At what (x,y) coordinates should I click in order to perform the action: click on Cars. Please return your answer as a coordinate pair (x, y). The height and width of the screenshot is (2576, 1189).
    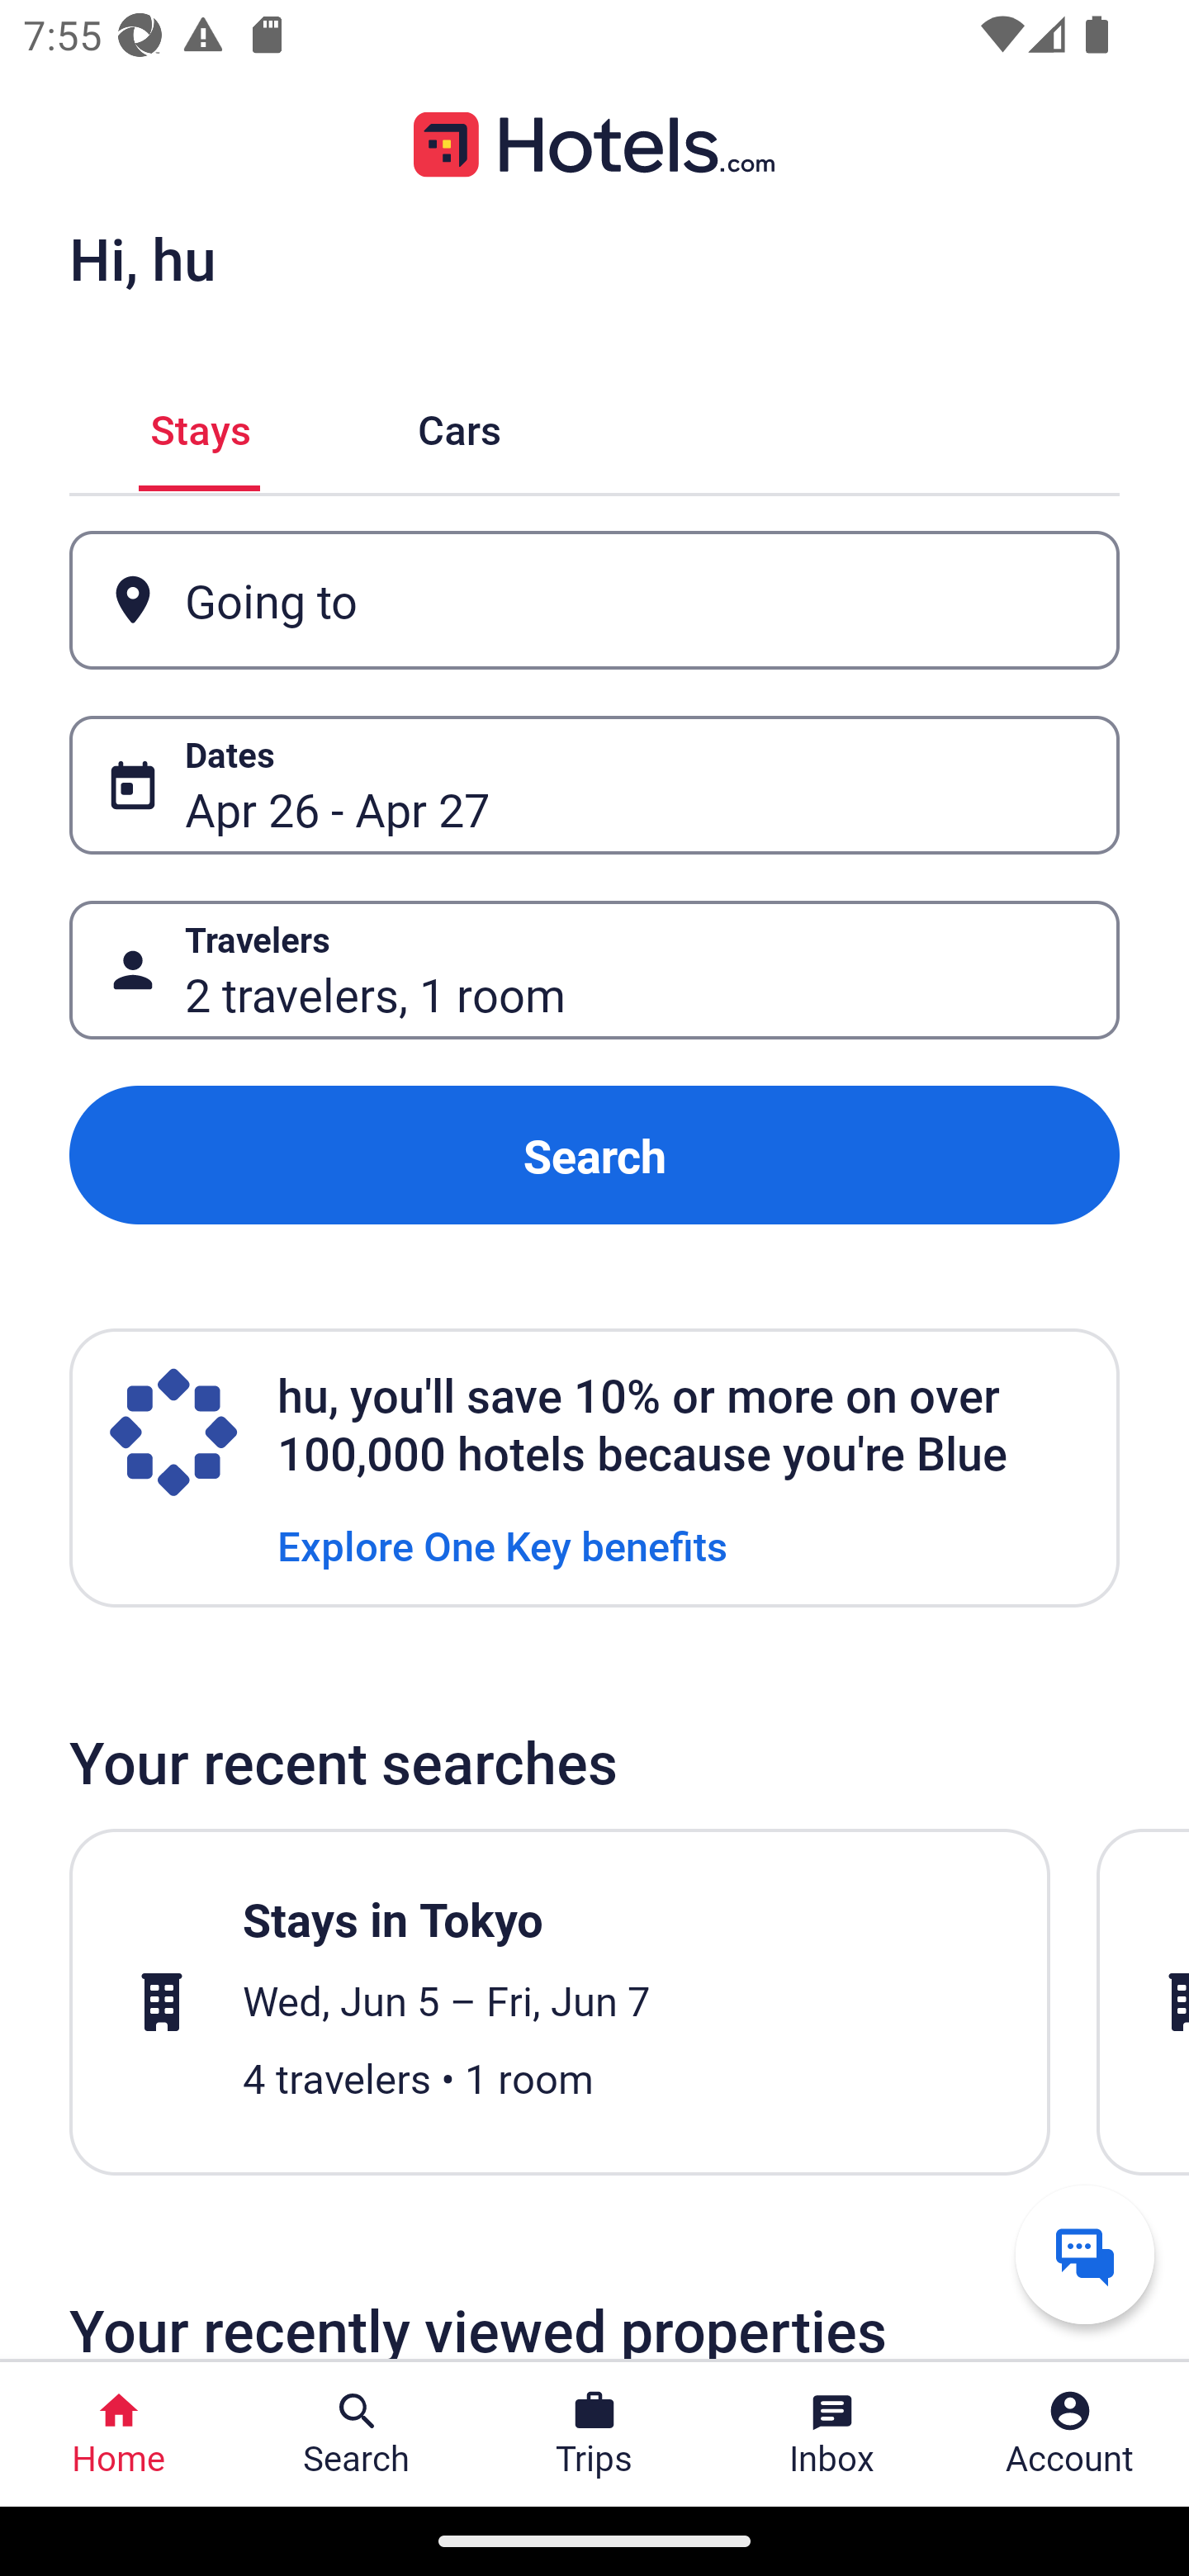
    Looking at the image, I should click on (459, 426).